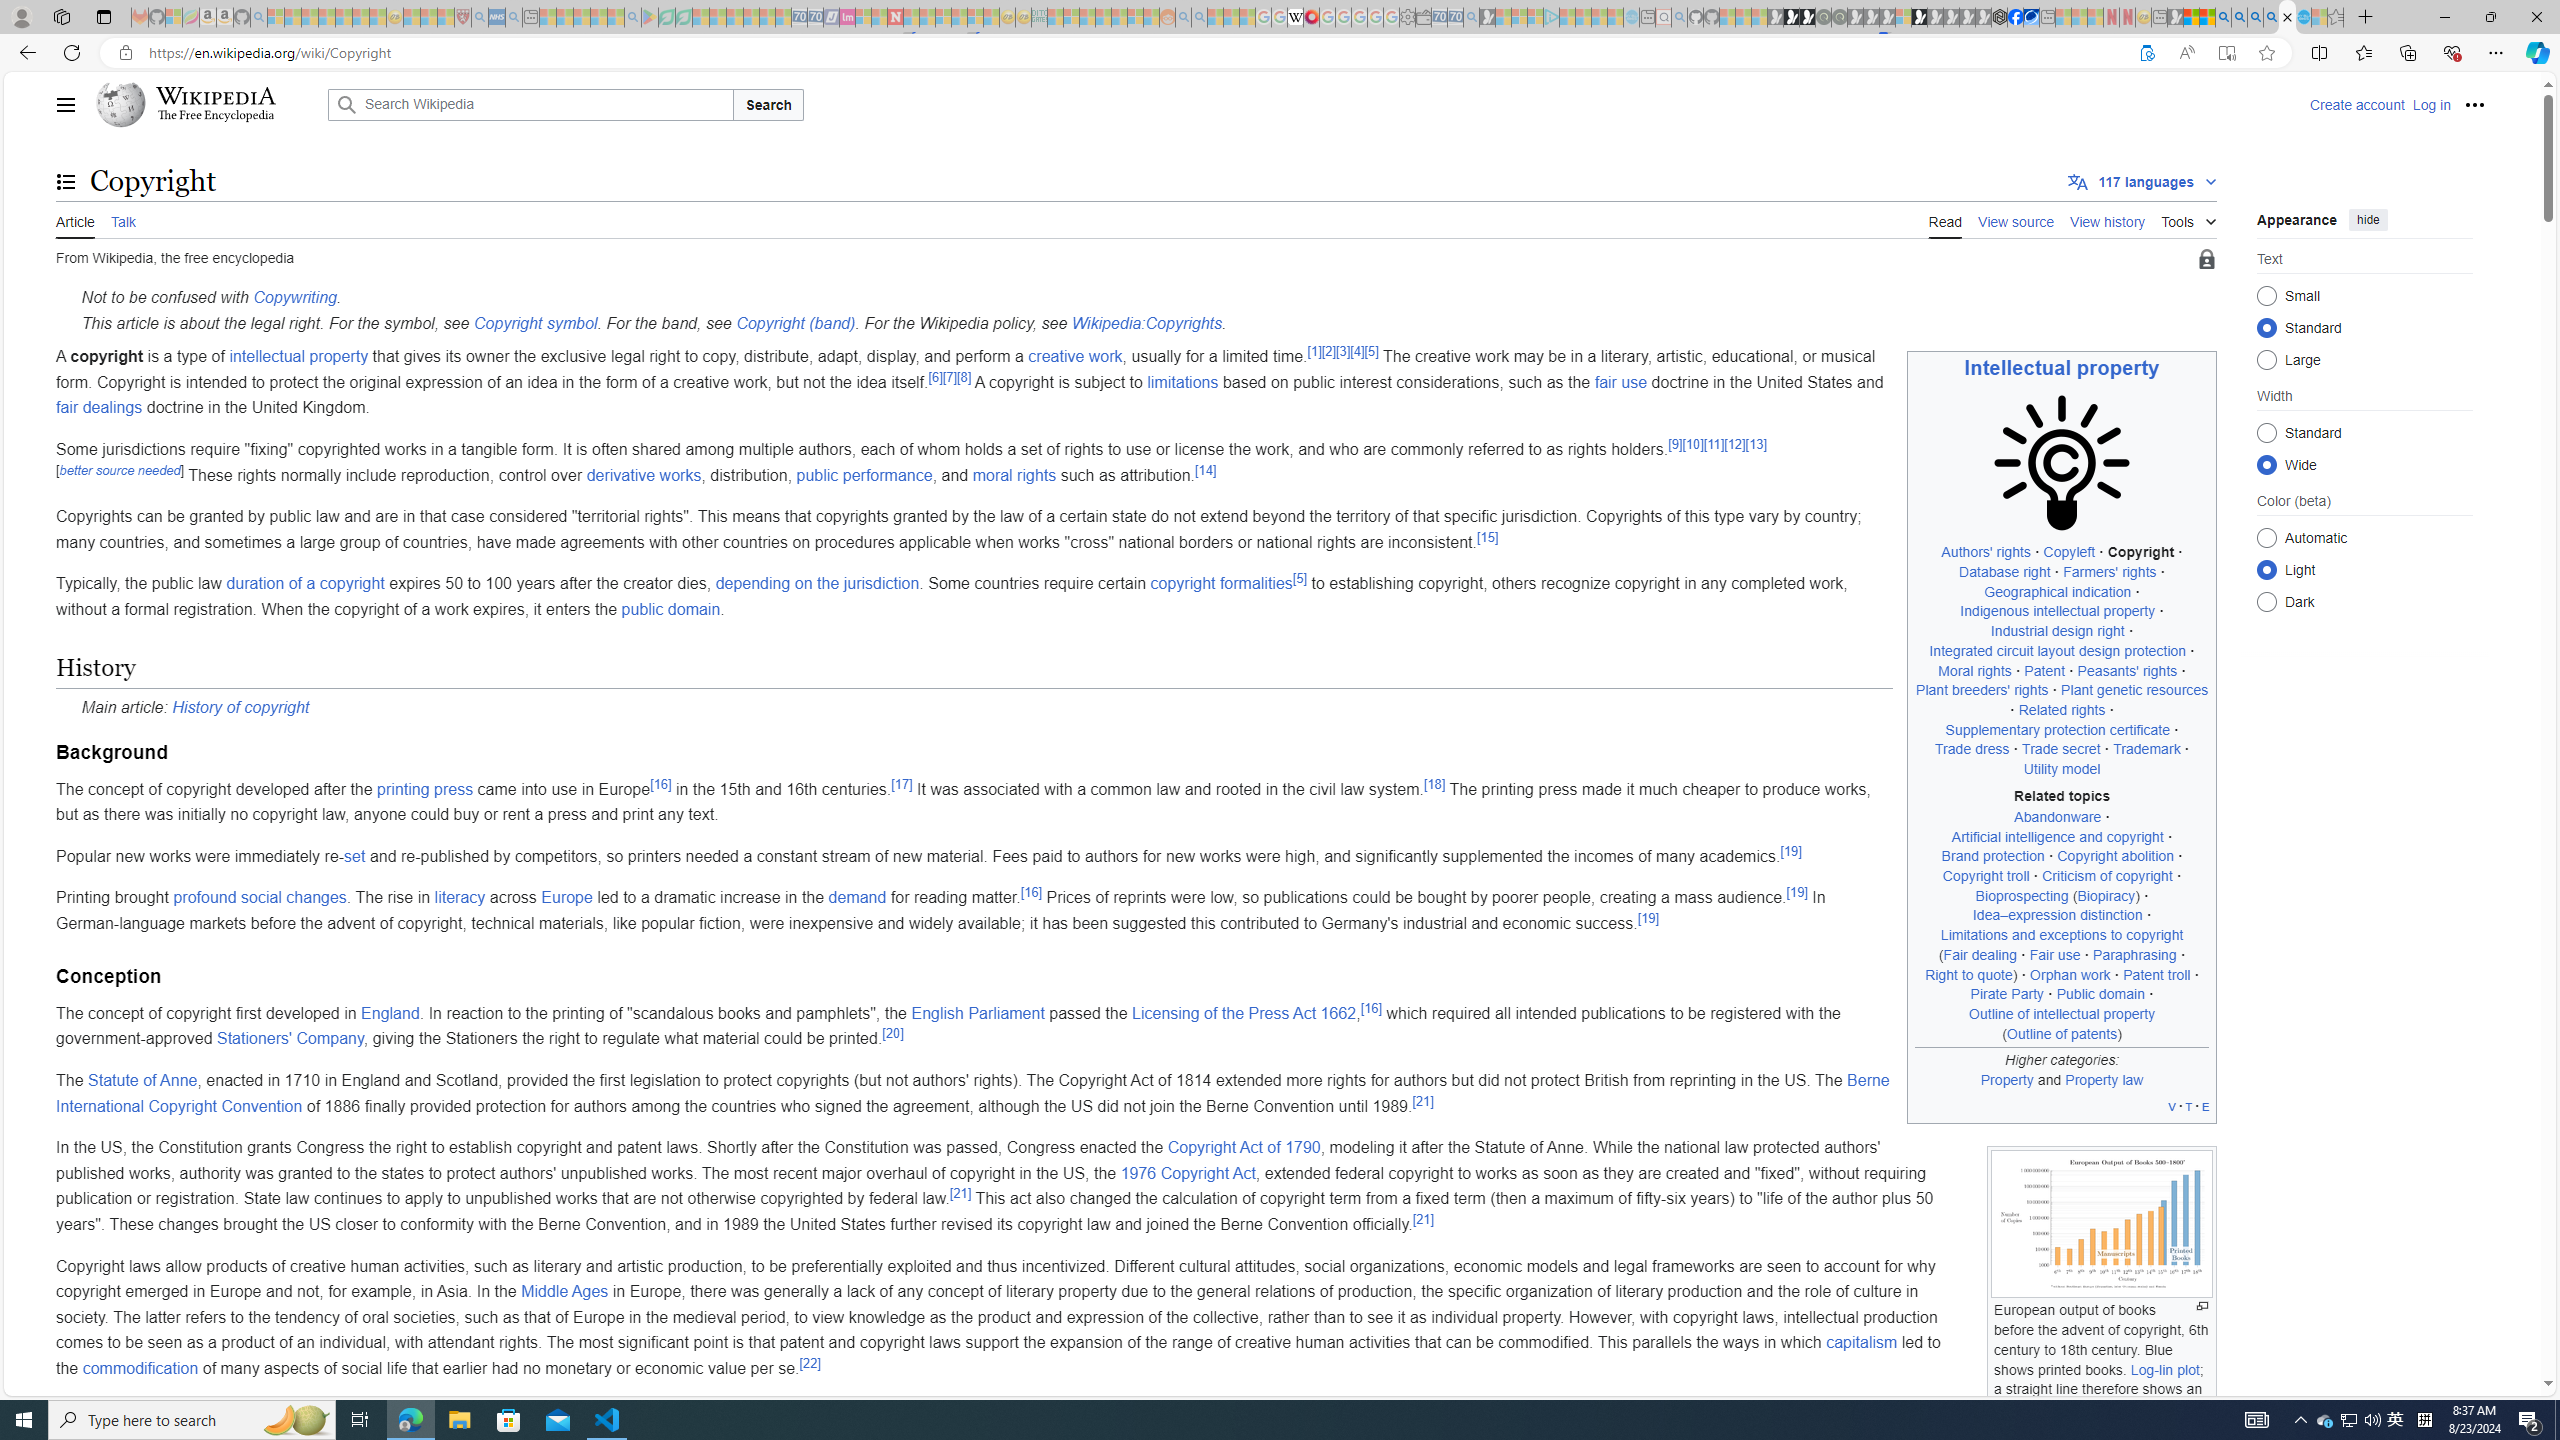 The height and width of the screenshot is (1440, 2560). Describe the element at coordinates (2364, 52) in the screenshot. I see `Favorites` at that location.